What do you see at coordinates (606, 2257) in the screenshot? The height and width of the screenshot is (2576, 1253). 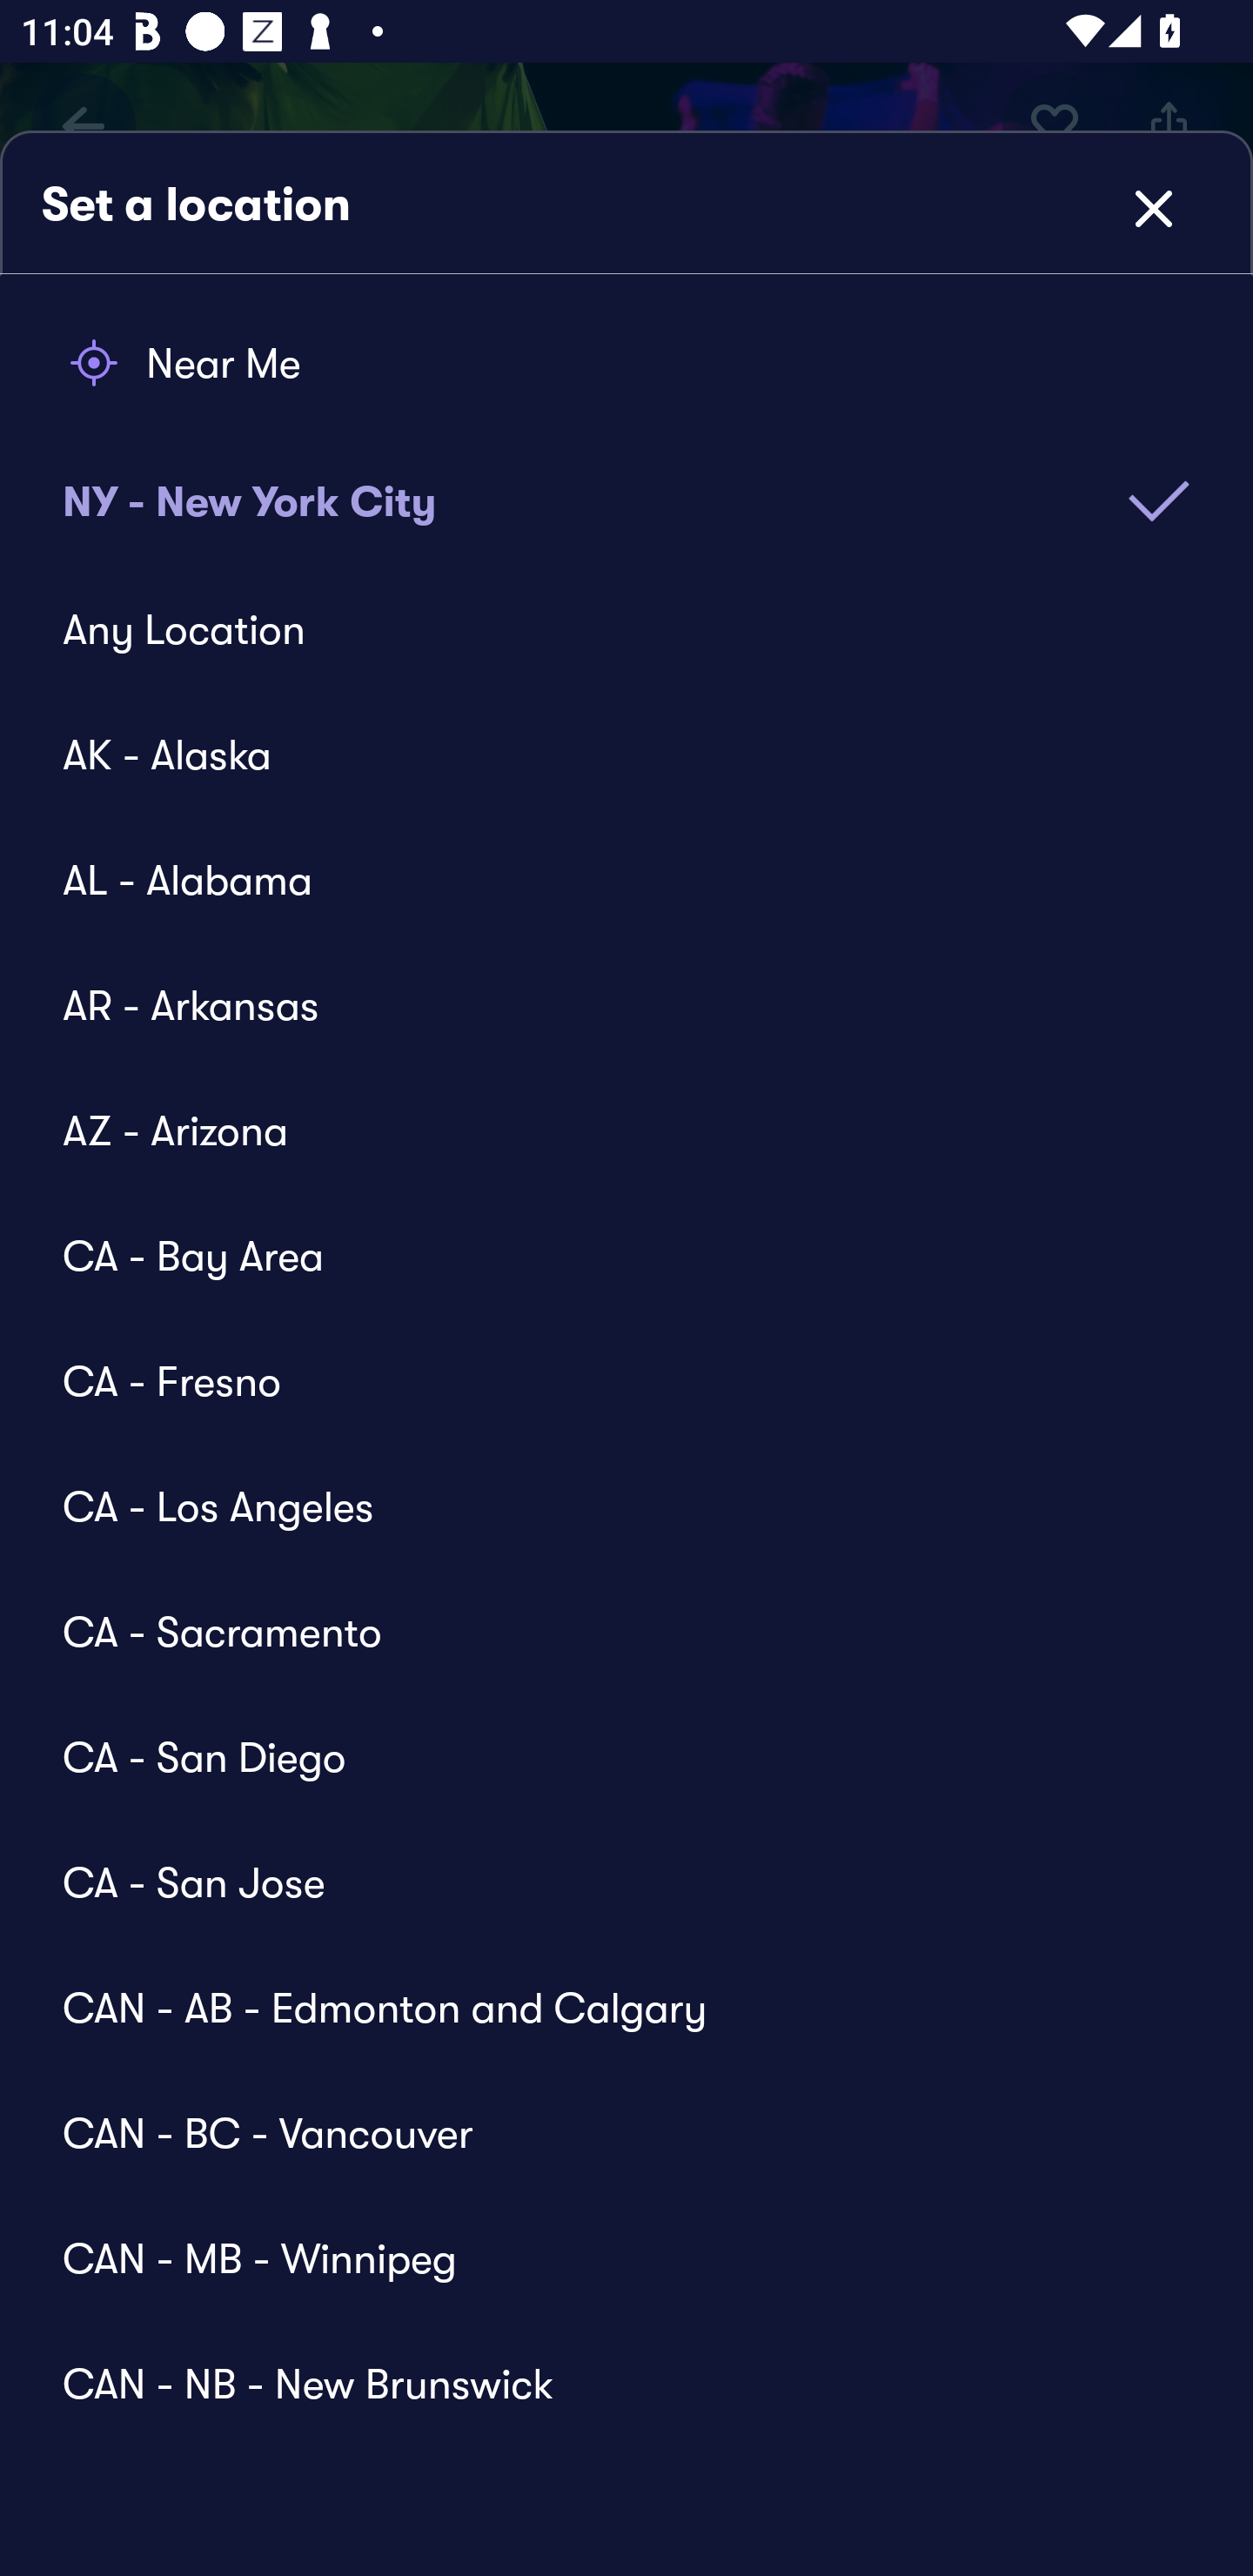 I see `CAN - MB - Winnipeg` at bounding box center [606, 2257].